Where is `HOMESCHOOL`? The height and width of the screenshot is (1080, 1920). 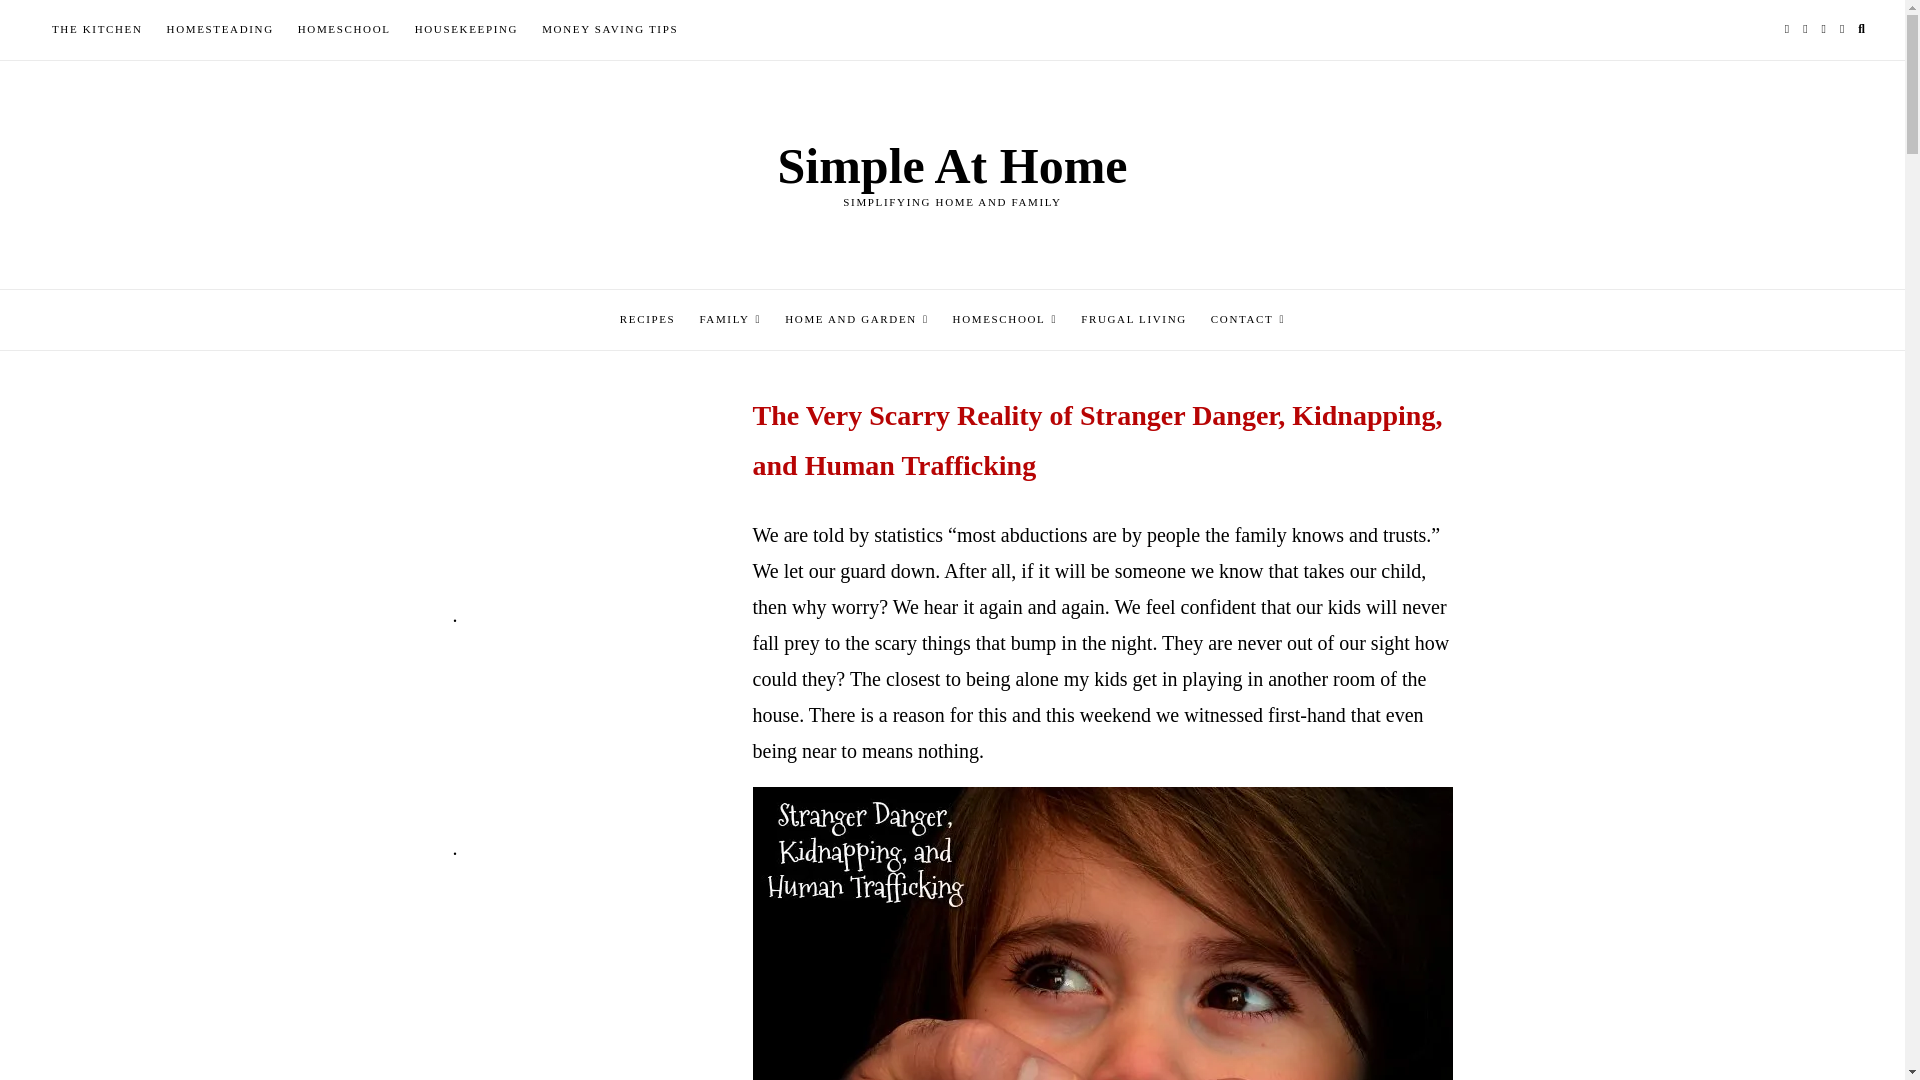 HOMESCHOOL is located at coordinates (1004, 320).